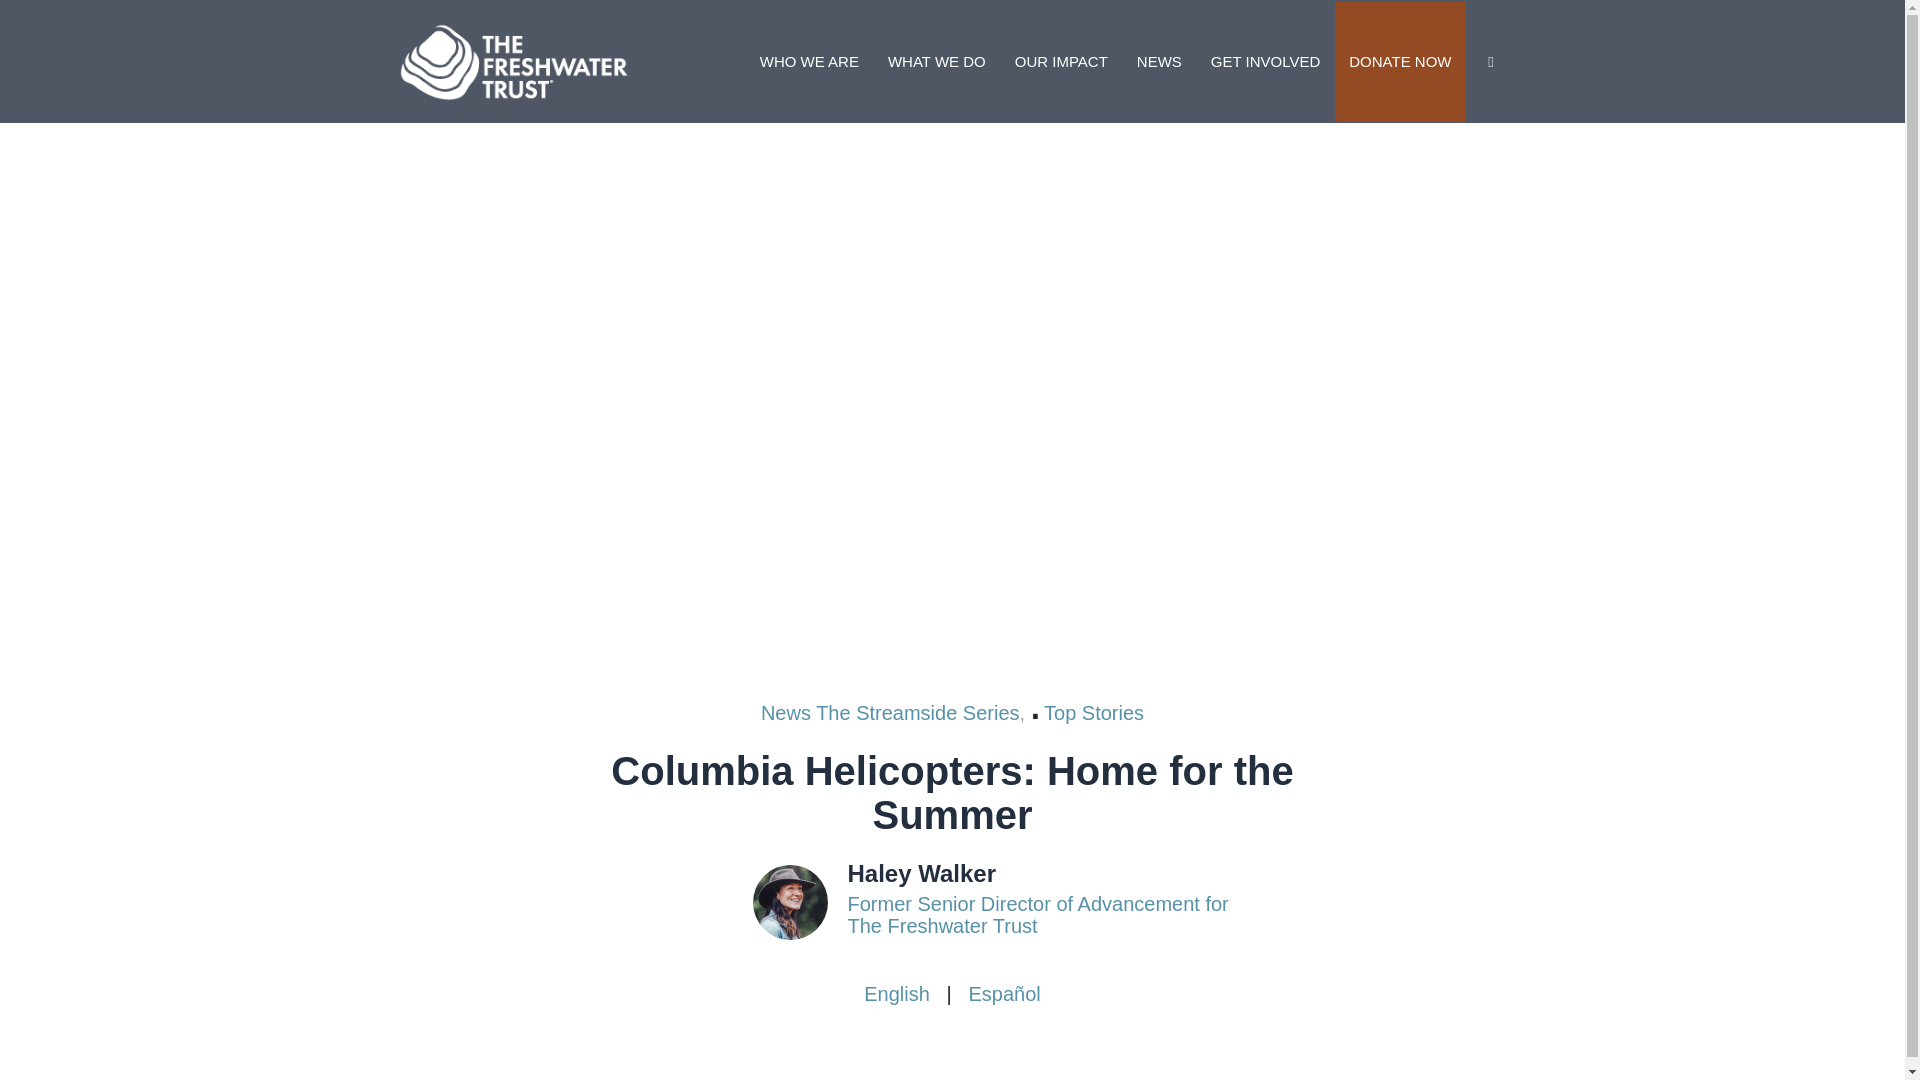  I want to click on GET INVOLVED, so click(1265, 62).